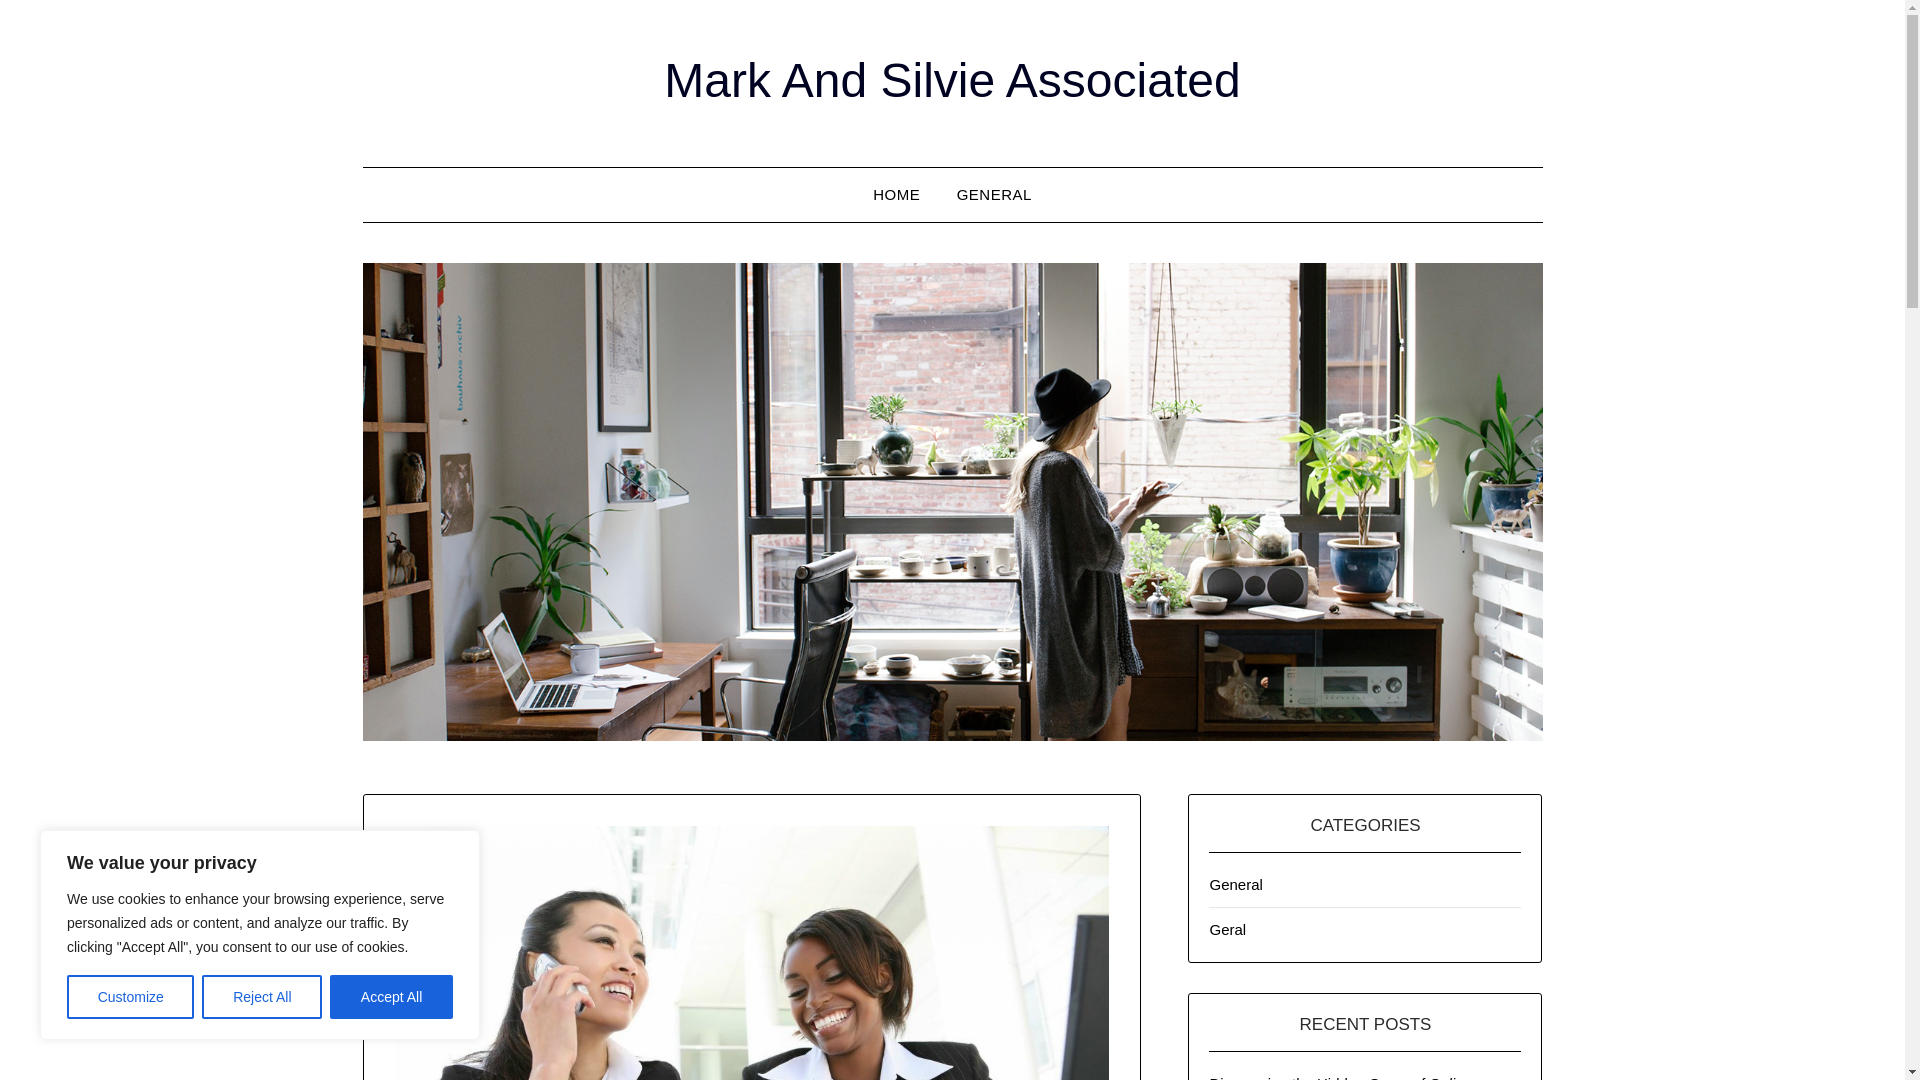 The height and width of the screenshot is (1080, 1920). What do you see at coordinates (896, 195) in the screenshot?
I see `HOME` at bounding box center [896, 195].